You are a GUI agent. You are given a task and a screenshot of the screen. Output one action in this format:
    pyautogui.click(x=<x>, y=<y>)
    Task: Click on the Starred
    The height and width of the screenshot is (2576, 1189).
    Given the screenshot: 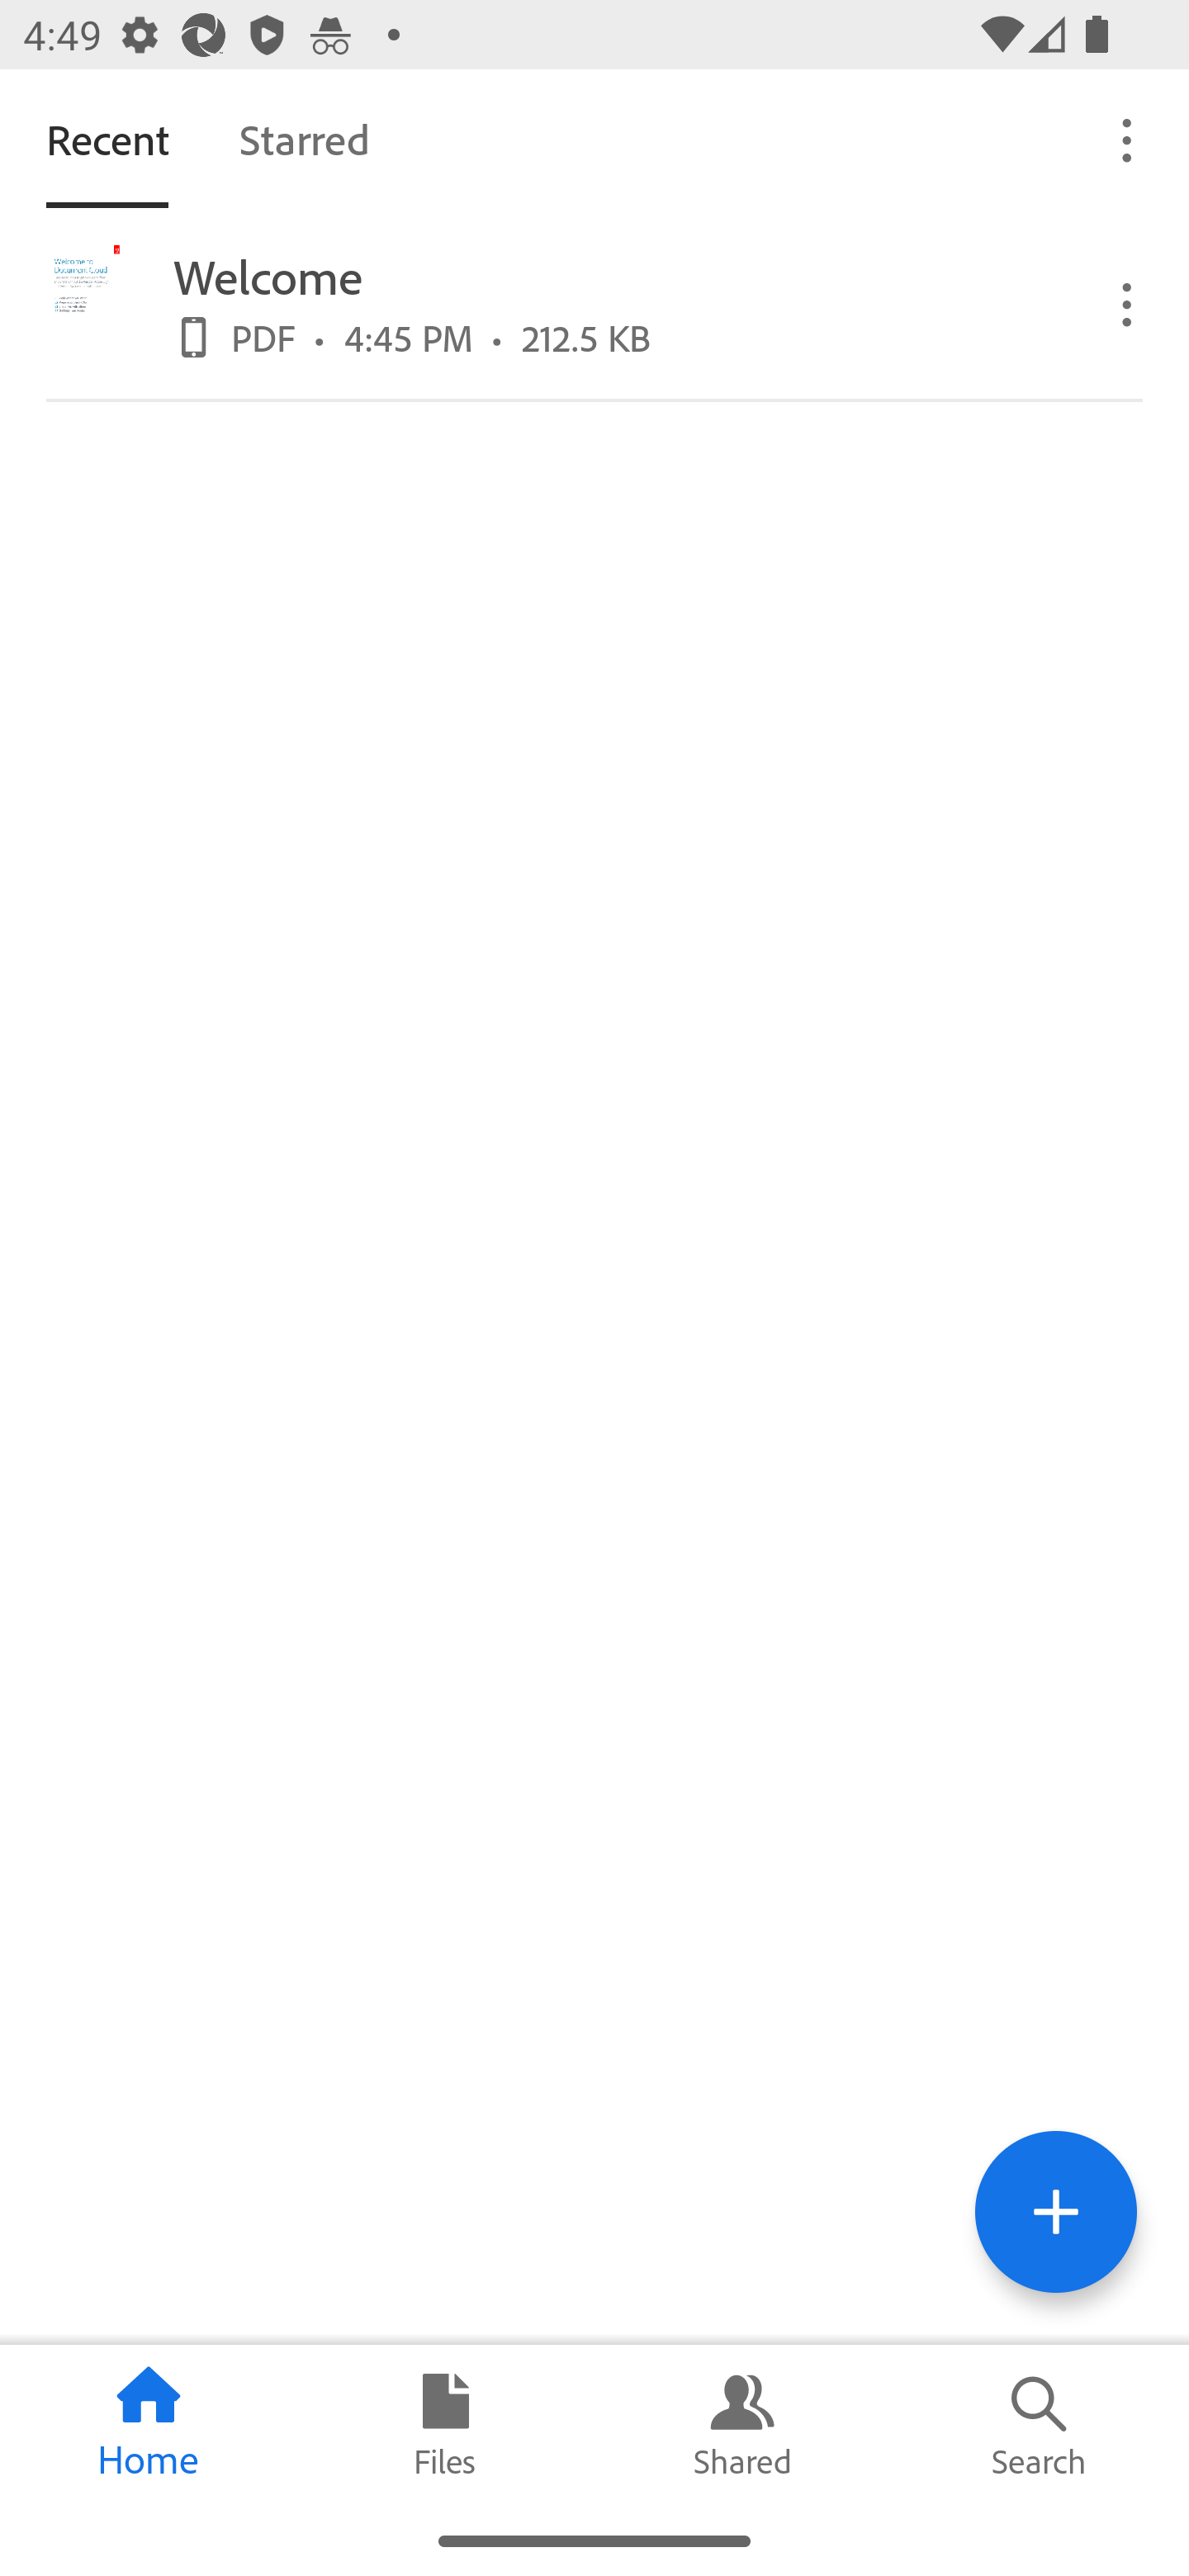 What is the action you would take?
    pyautogui.click(x=304, y=139)
    